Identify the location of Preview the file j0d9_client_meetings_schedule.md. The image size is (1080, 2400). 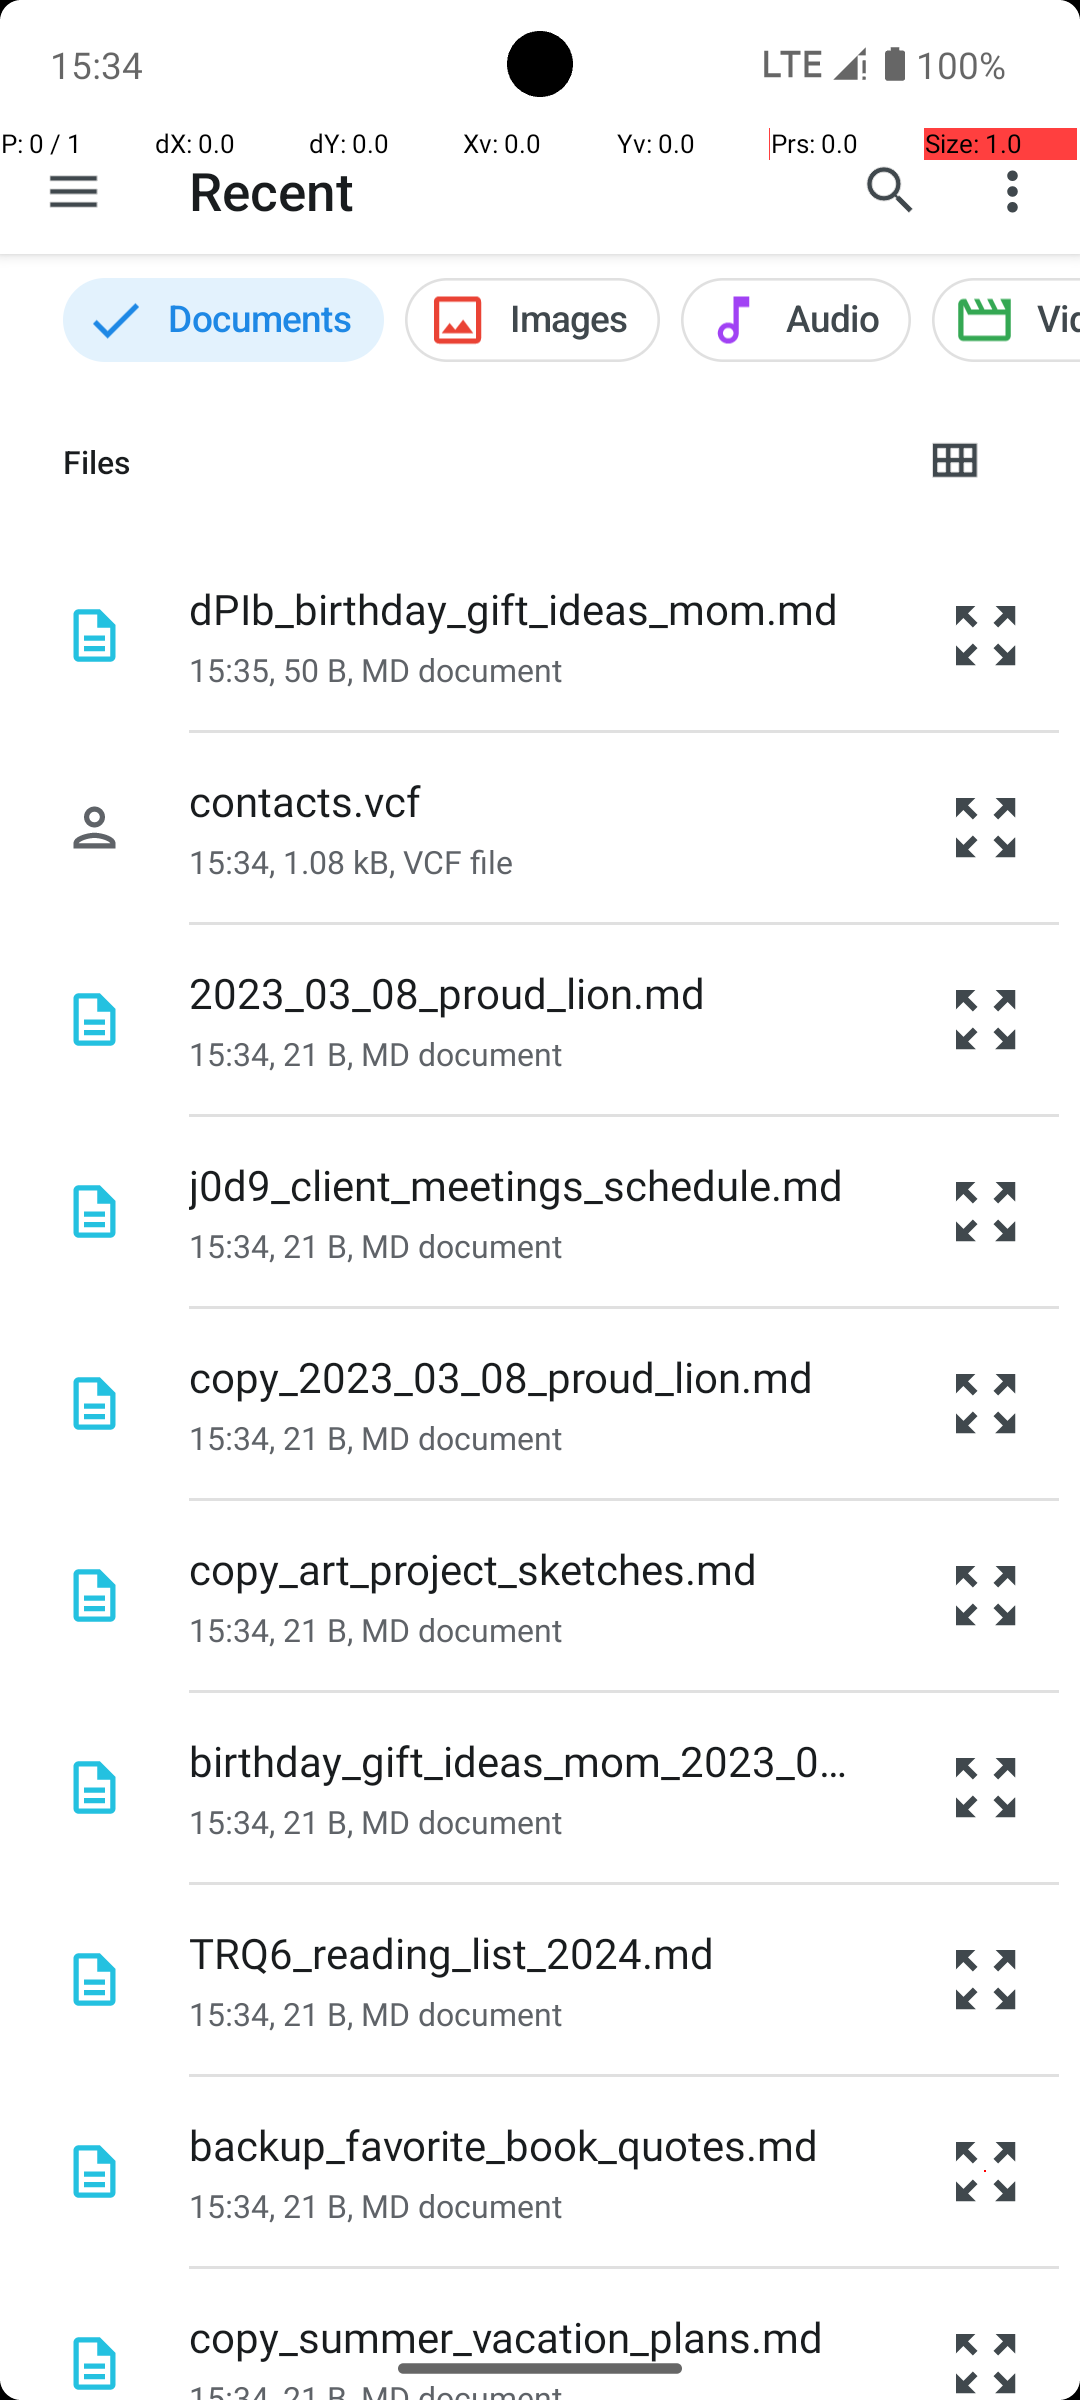
(986, 1212).